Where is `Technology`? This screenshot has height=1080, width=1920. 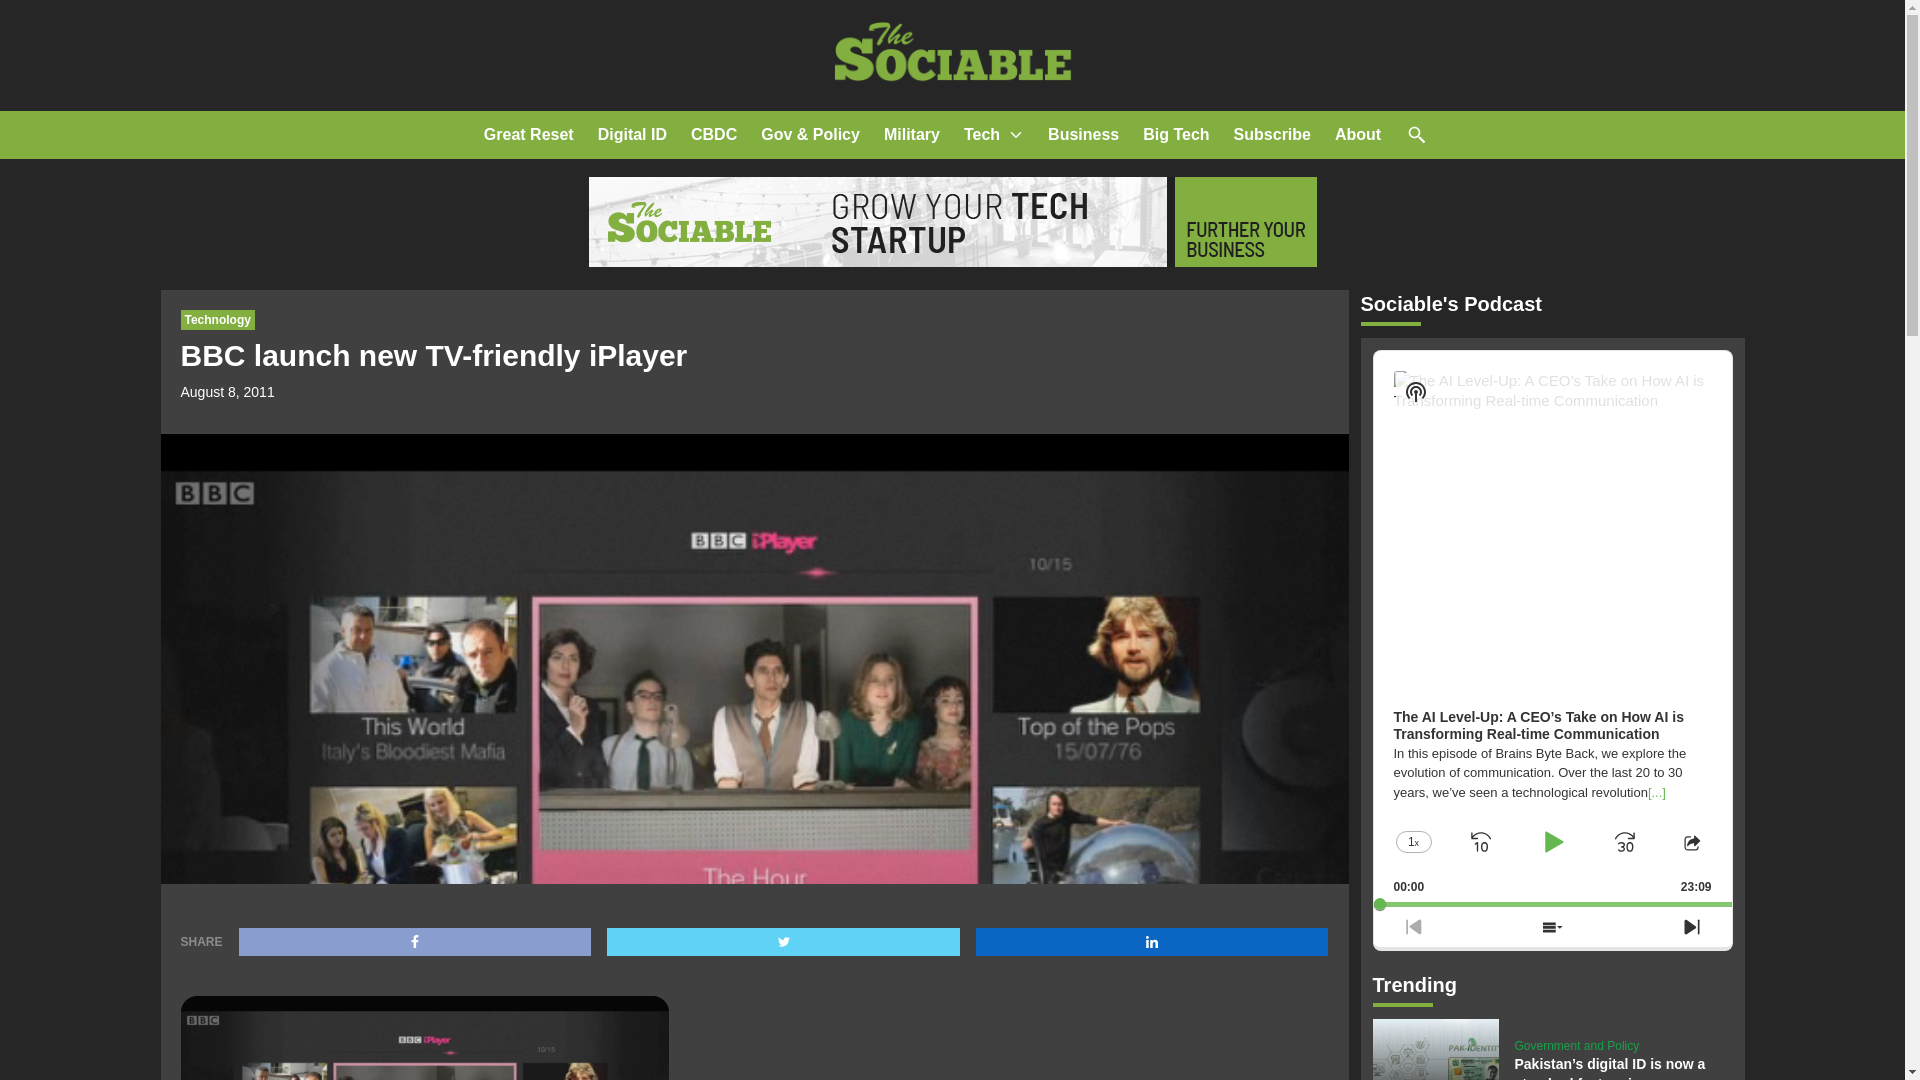 Technology is located at coordinates (216, 320).